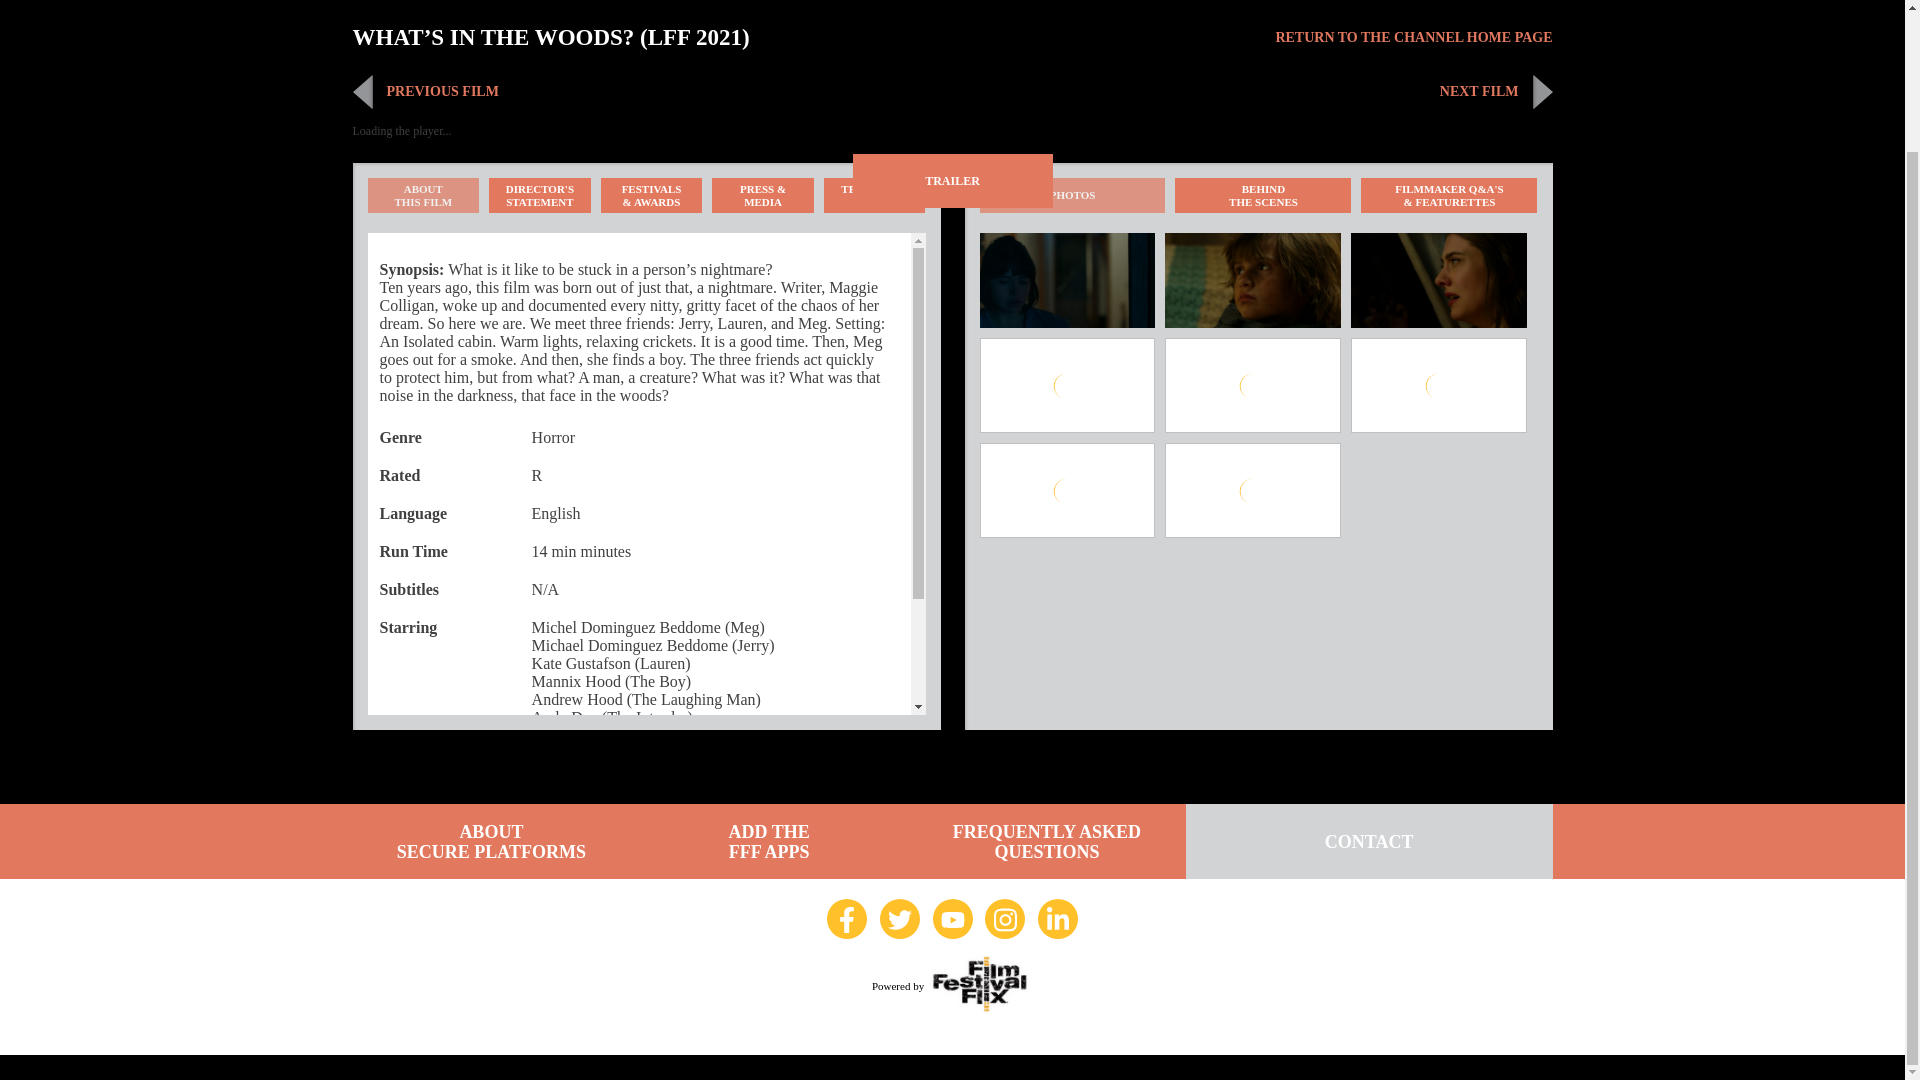 Image resolution: width=1920 pixels, height=1080 pixels. I want to click on PHOTOS, so click(424, 195).